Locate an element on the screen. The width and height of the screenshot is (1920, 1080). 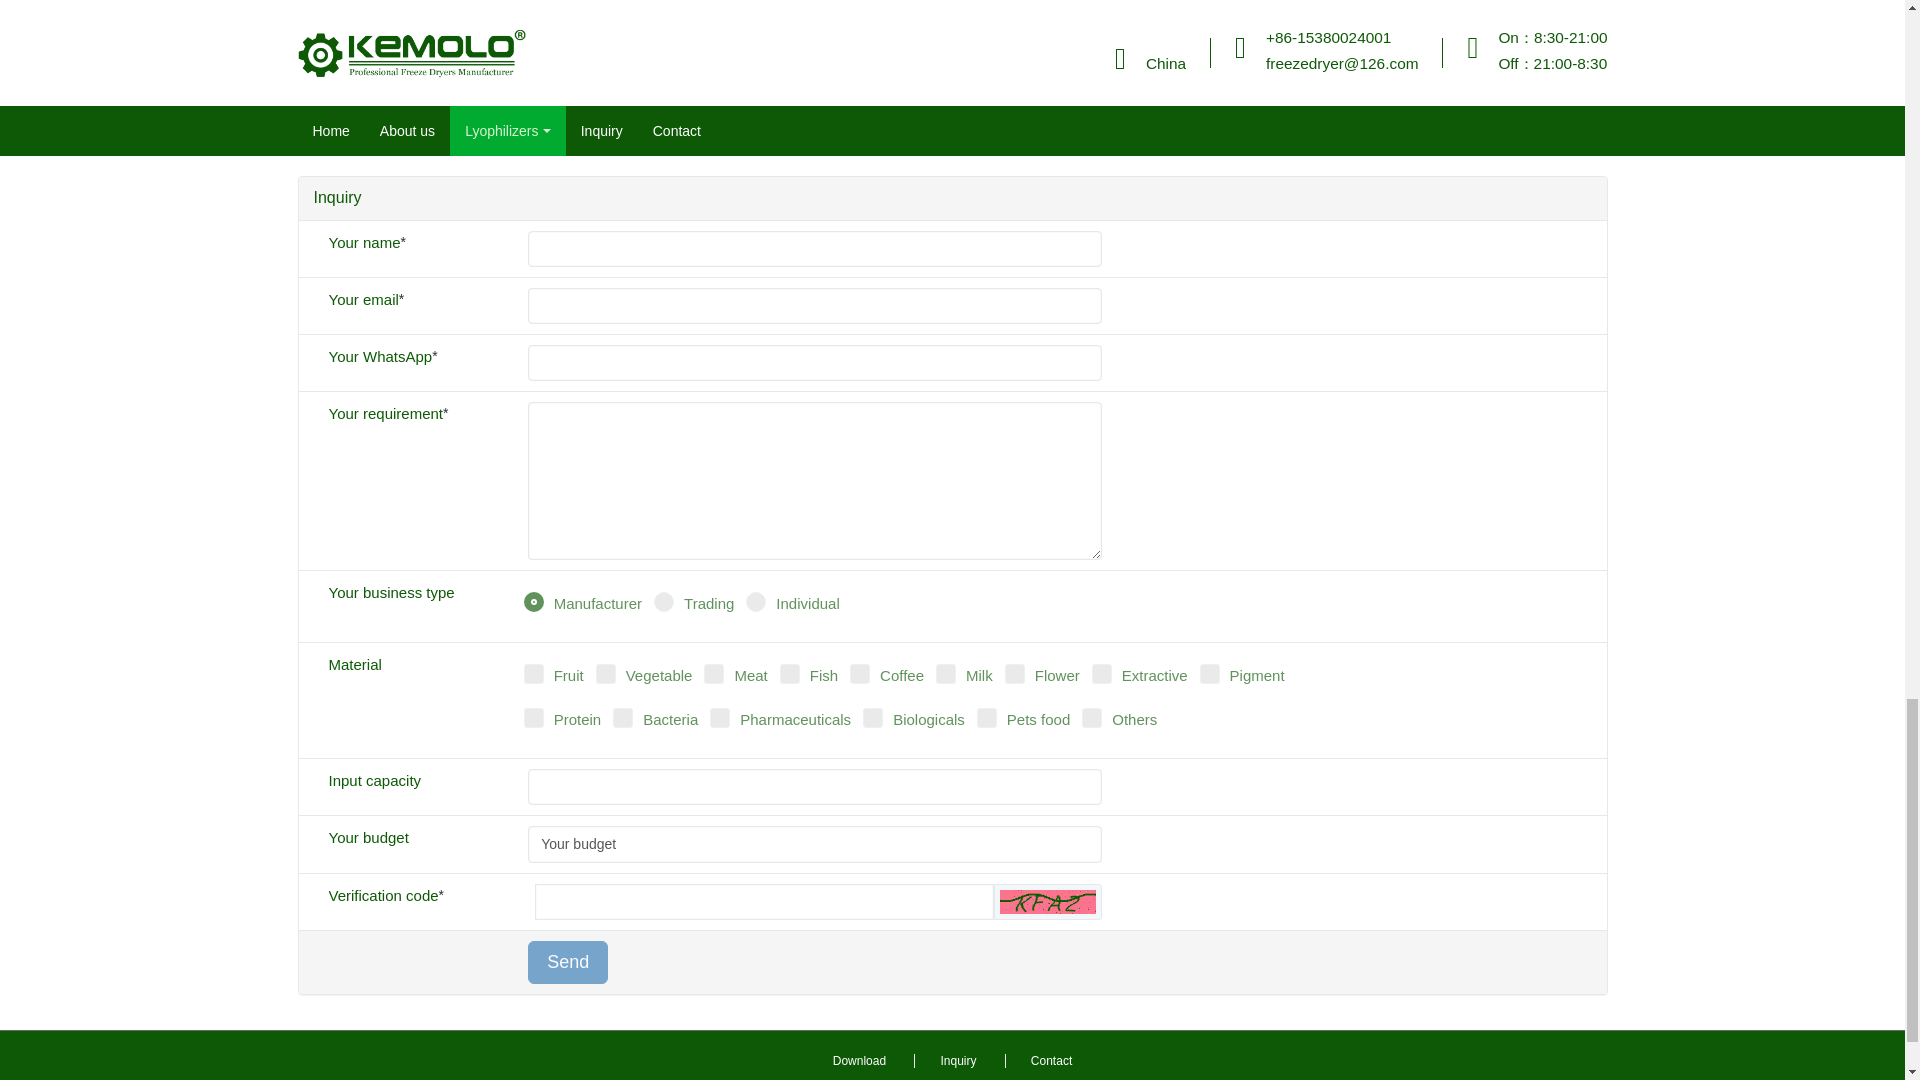
fruit freeze dryer is located at coordinates (445, 62).